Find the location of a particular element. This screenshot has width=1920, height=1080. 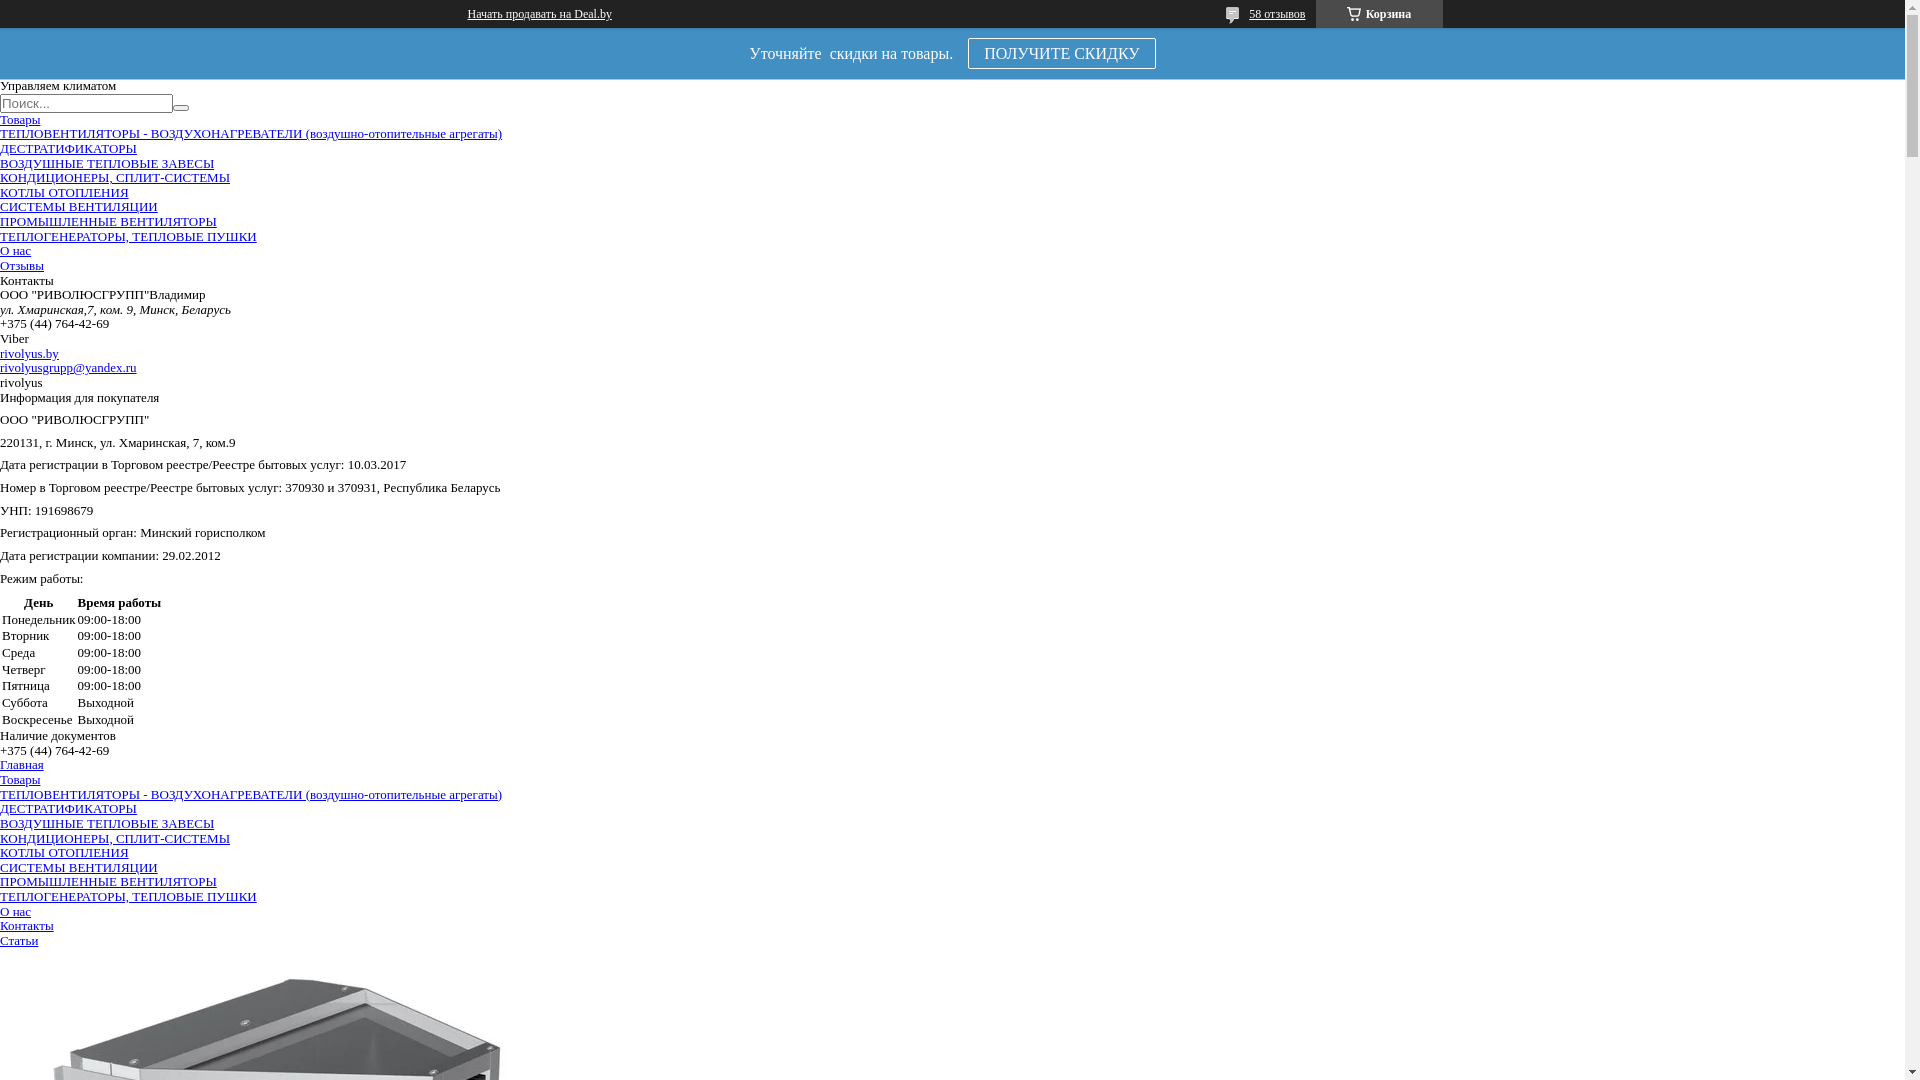

rivolyus.by is located at coordinates (30, 354).